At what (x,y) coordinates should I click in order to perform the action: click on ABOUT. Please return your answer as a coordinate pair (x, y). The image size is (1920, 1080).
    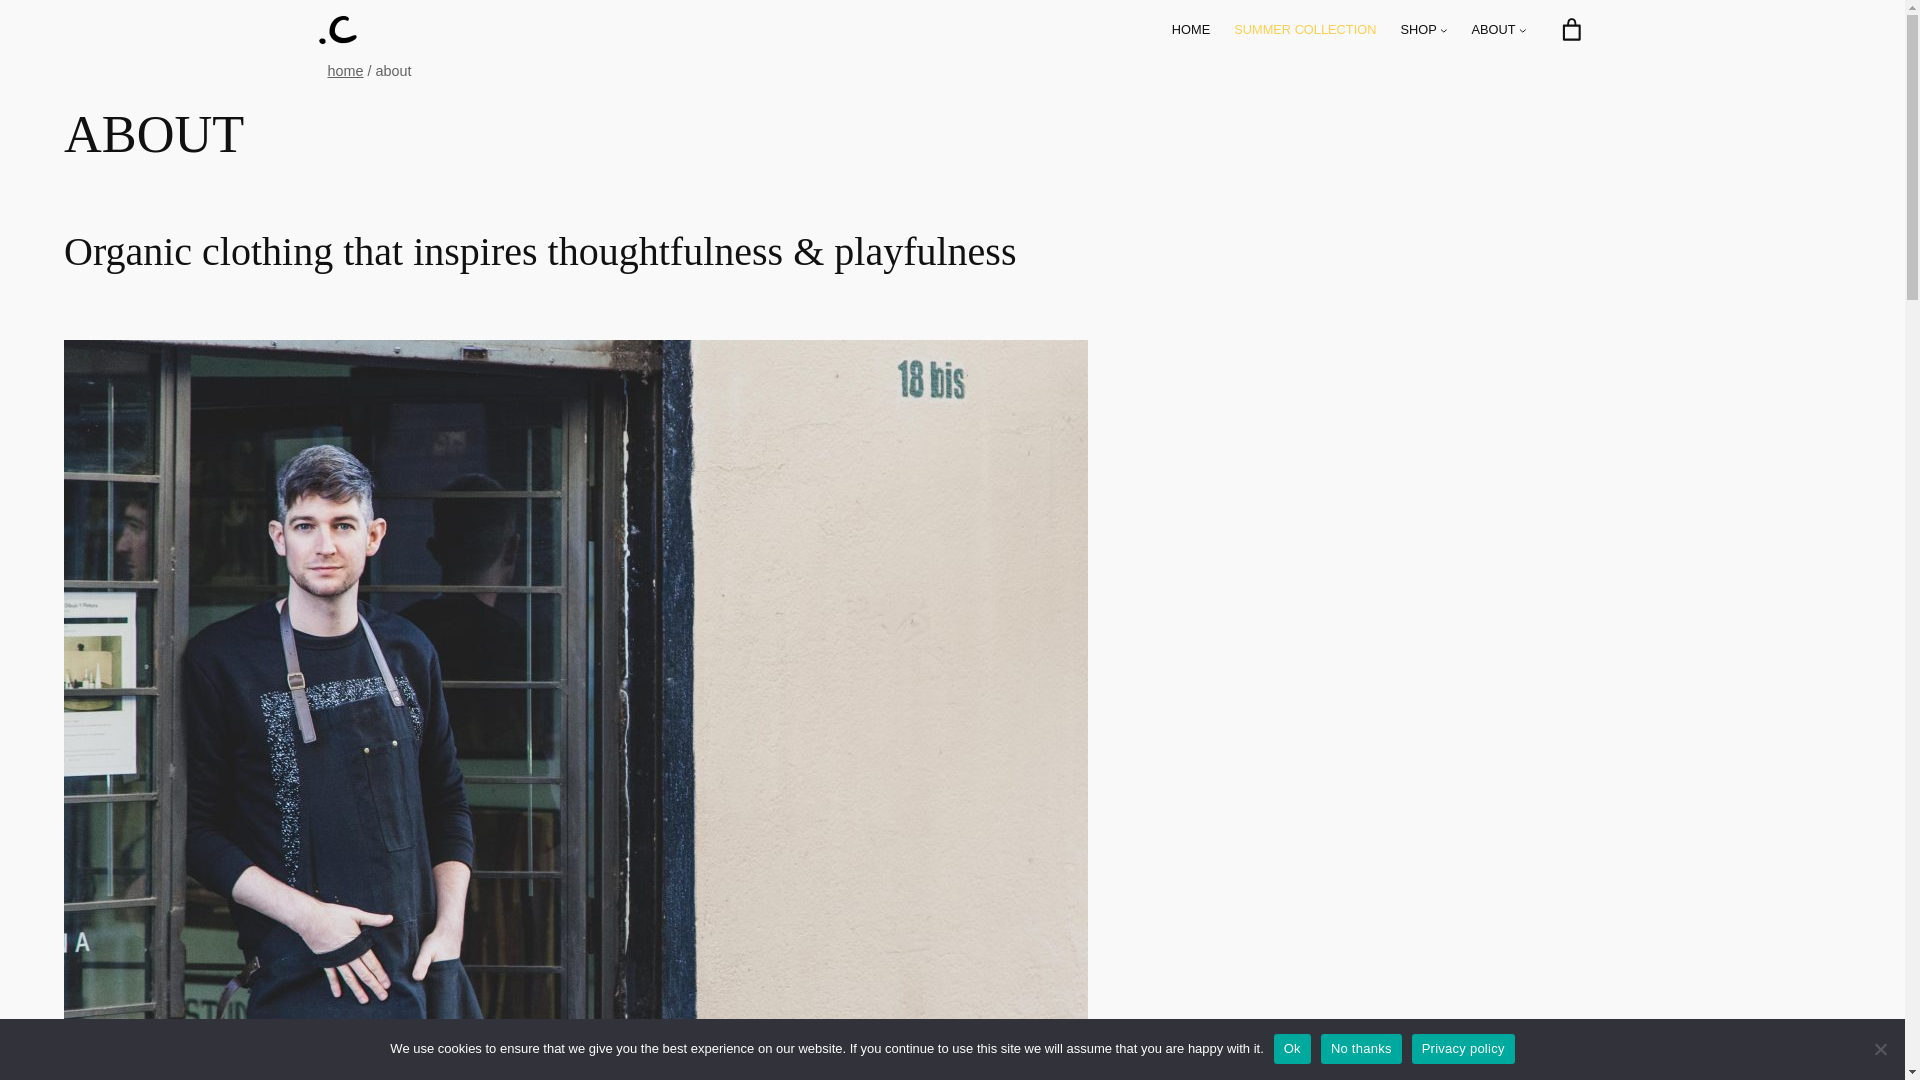
    Looking at the image, I should click on (1494, 30).